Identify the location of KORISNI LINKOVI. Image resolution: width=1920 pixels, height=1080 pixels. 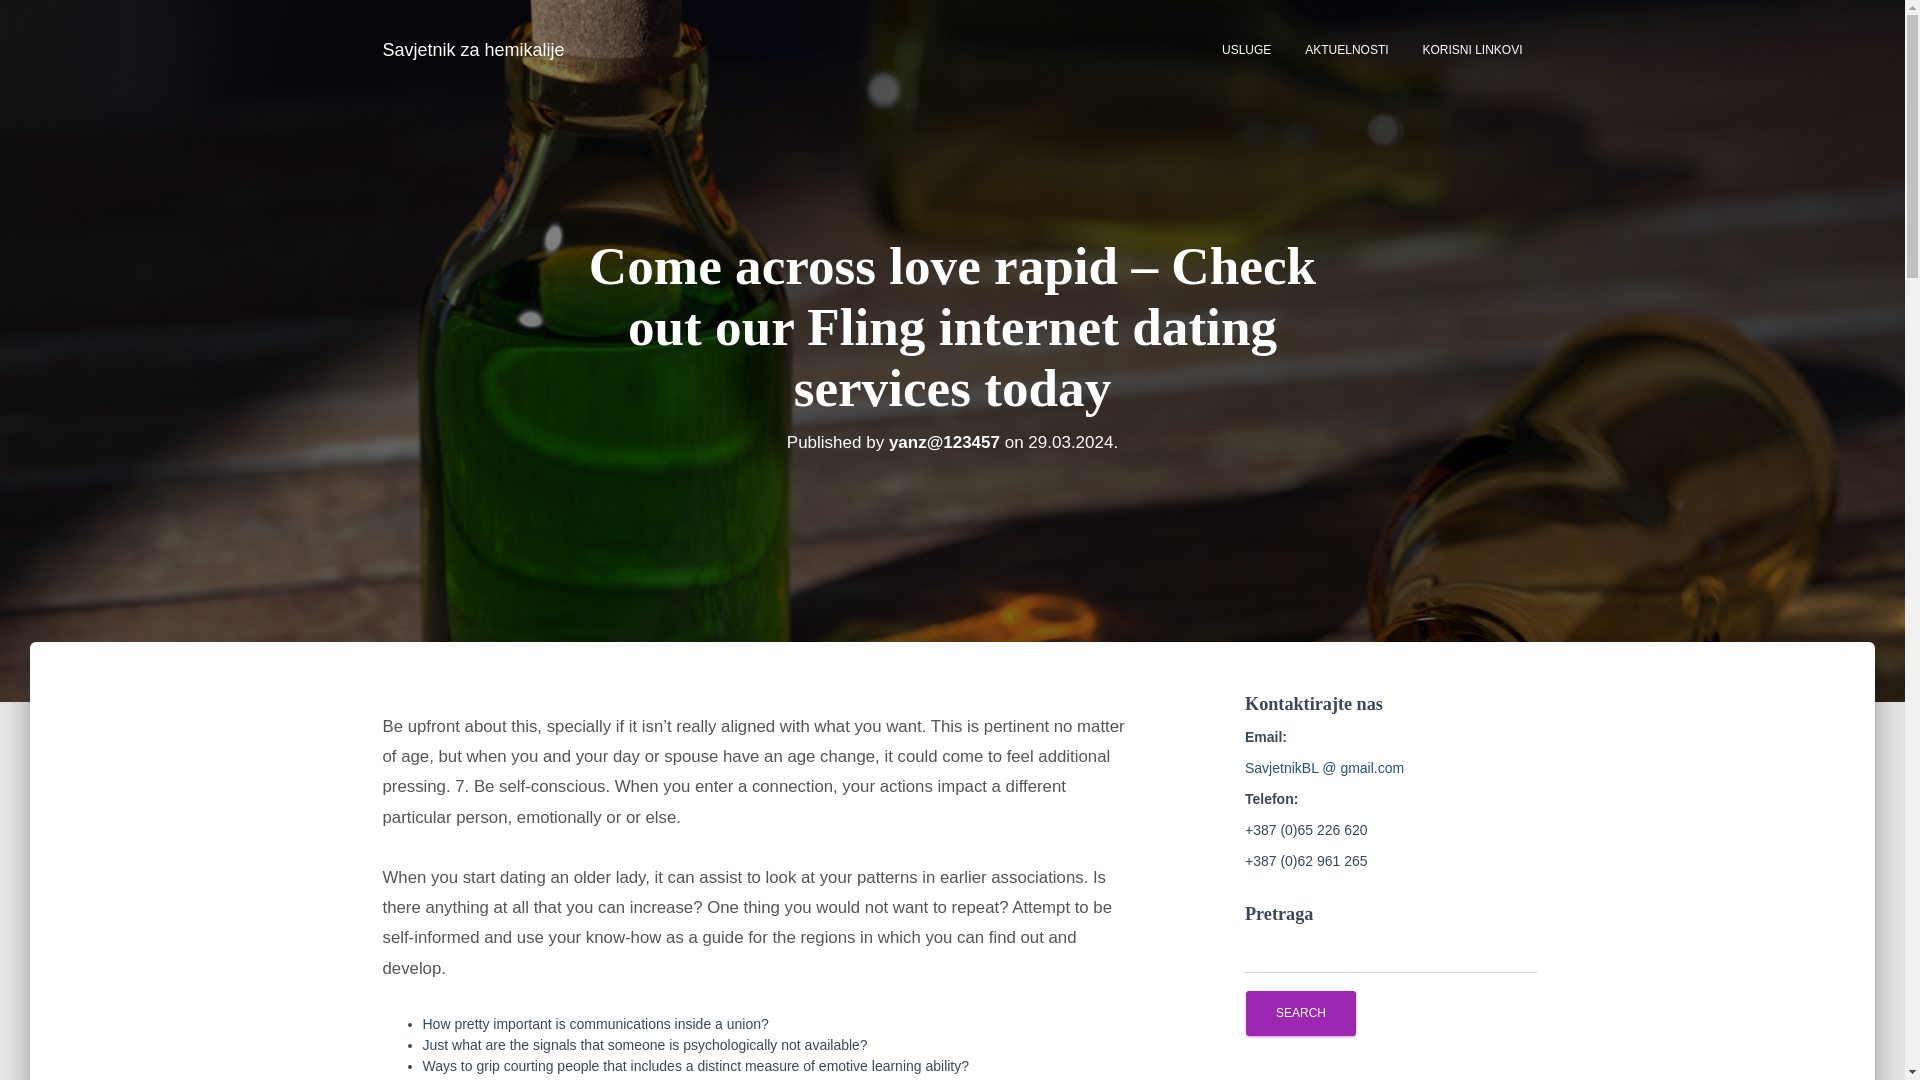
(1472, 49).